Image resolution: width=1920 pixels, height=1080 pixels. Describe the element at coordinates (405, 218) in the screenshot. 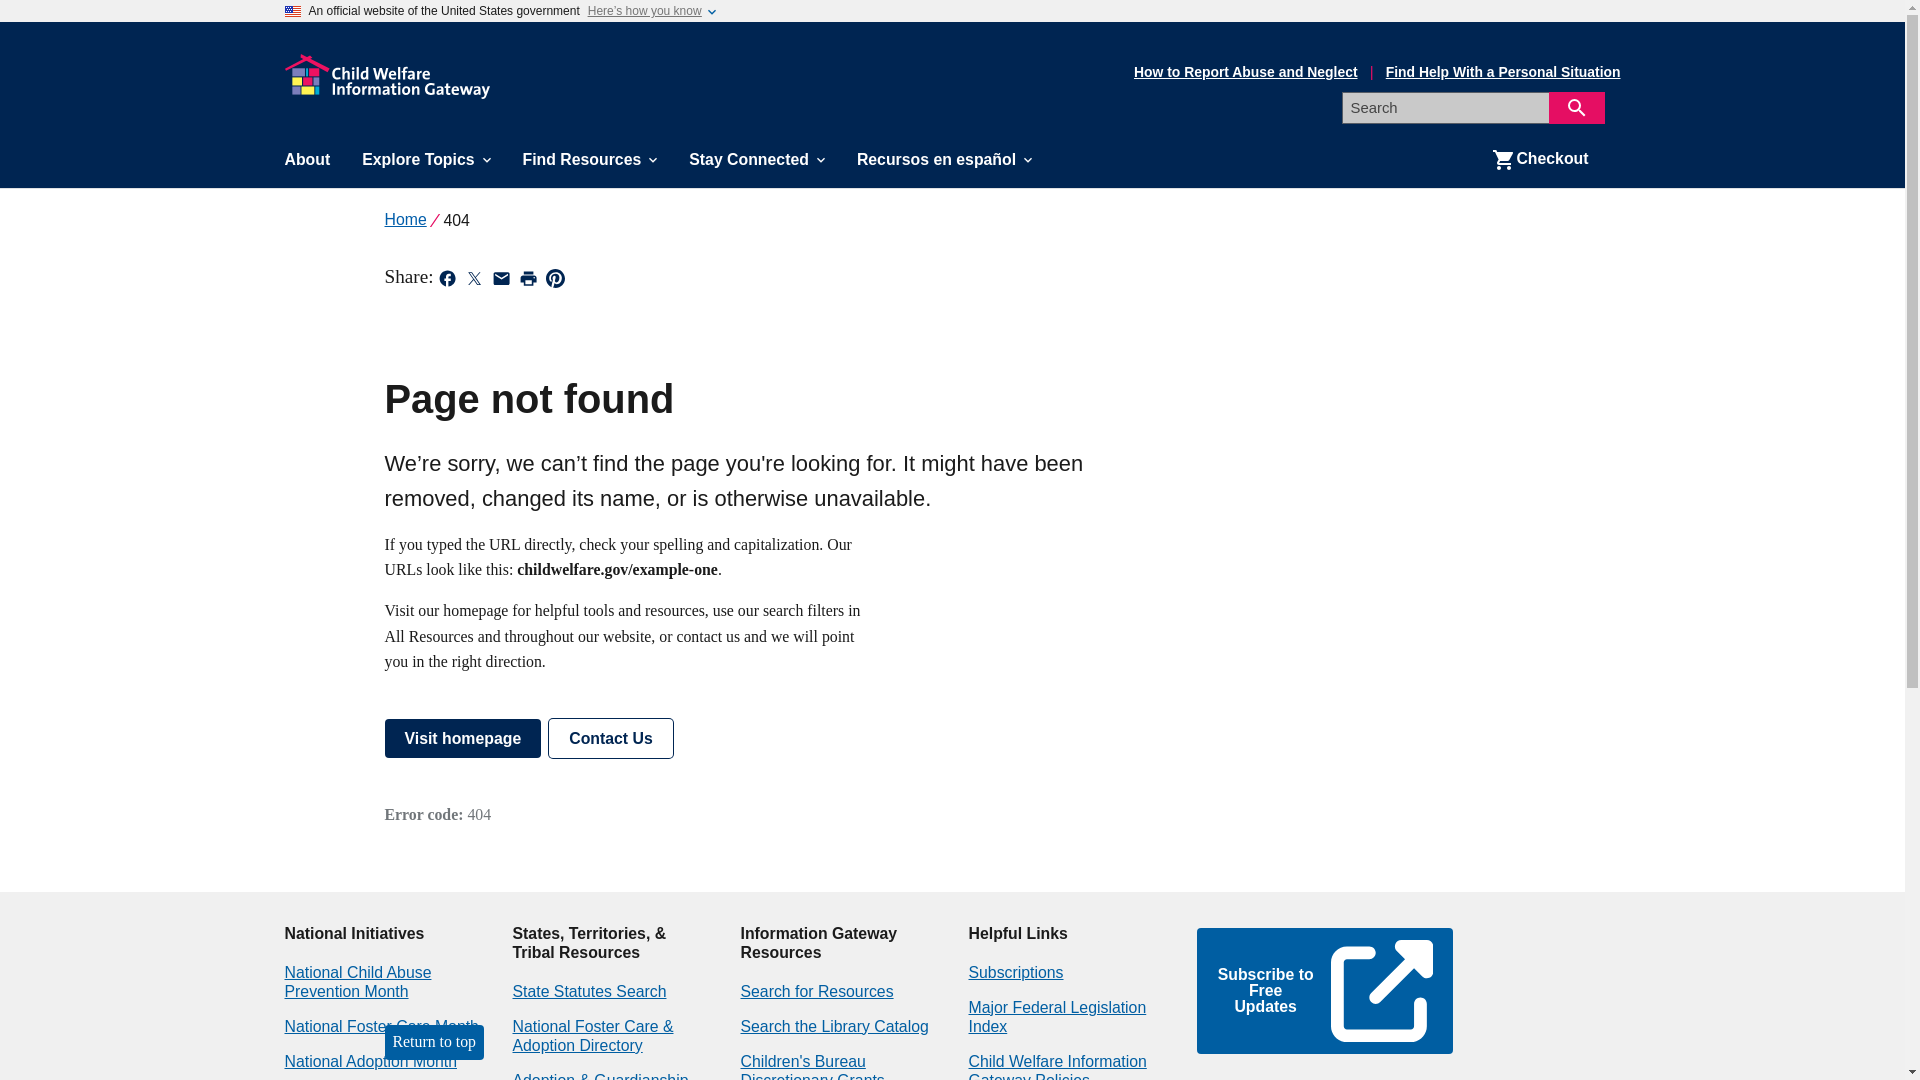

I see `Home` at that location.